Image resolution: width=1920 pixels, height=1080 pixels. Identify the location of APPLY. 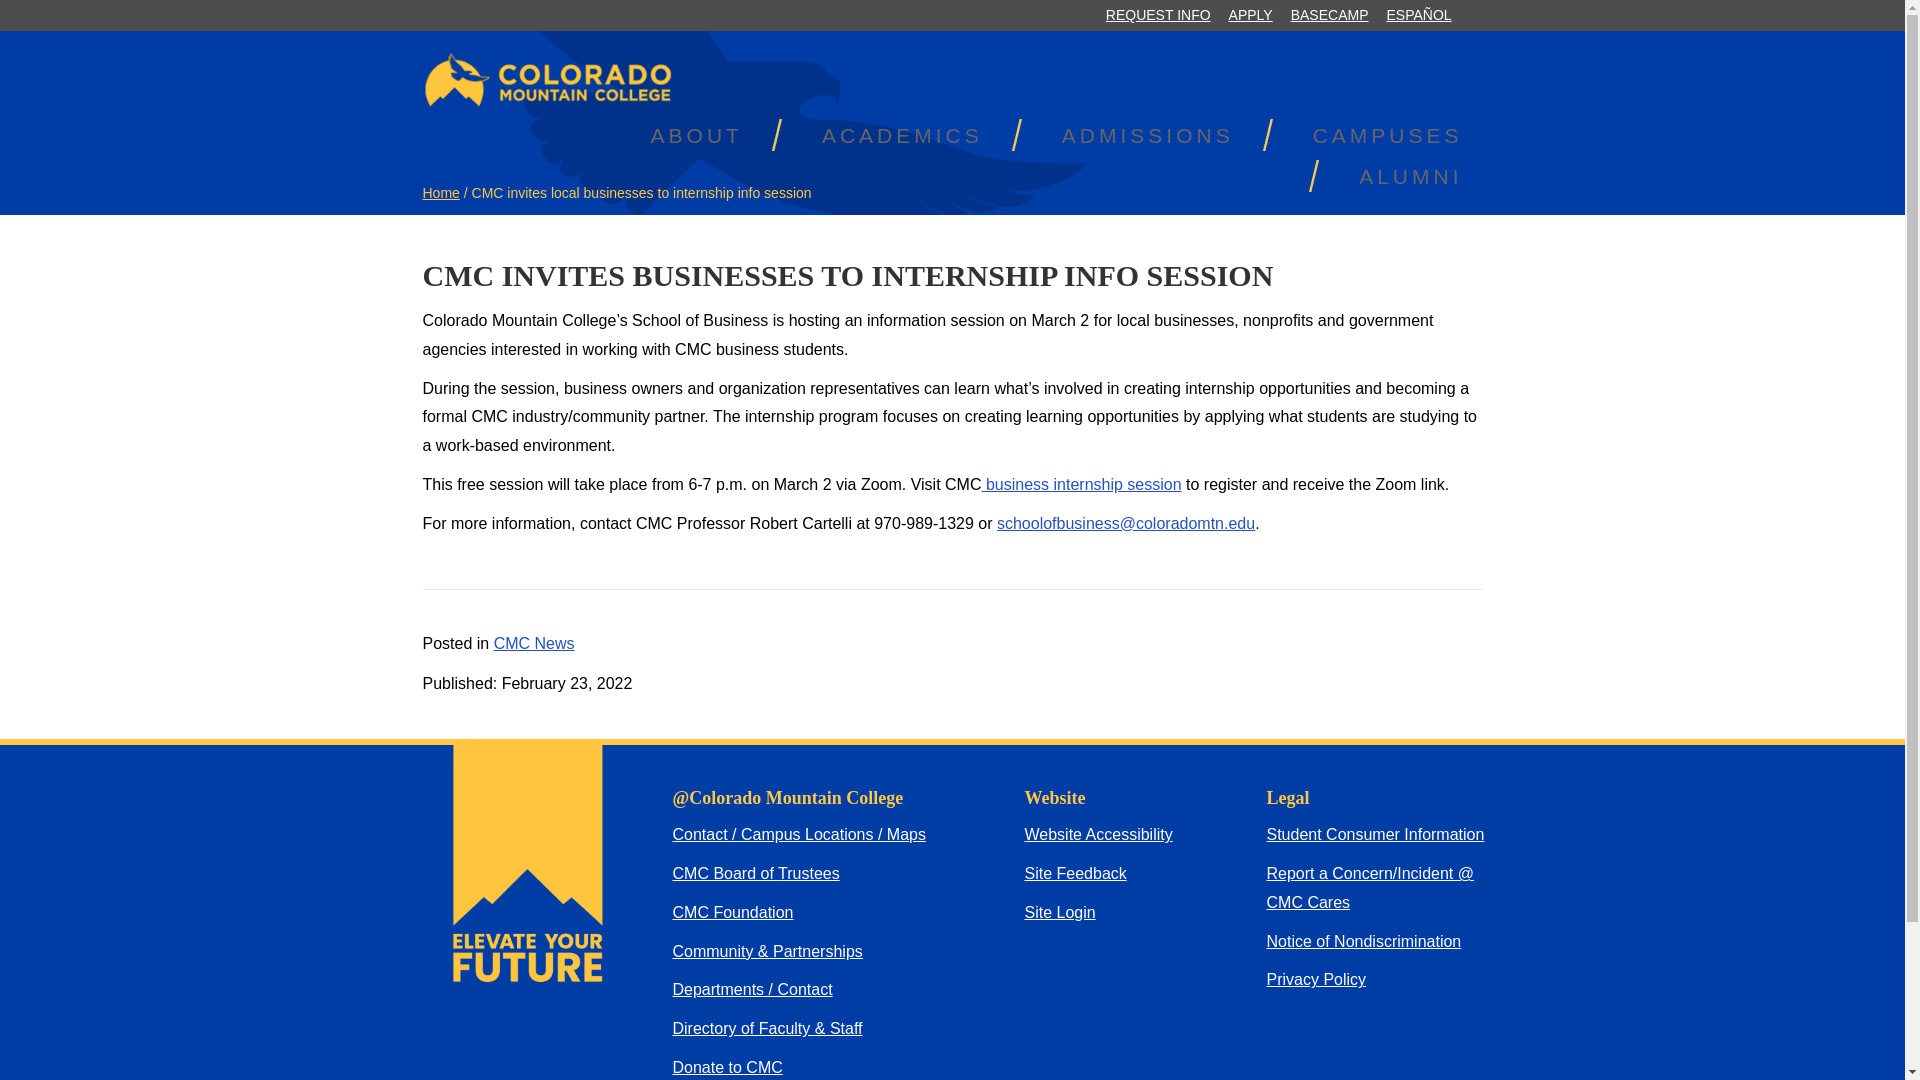
(1250, 16).